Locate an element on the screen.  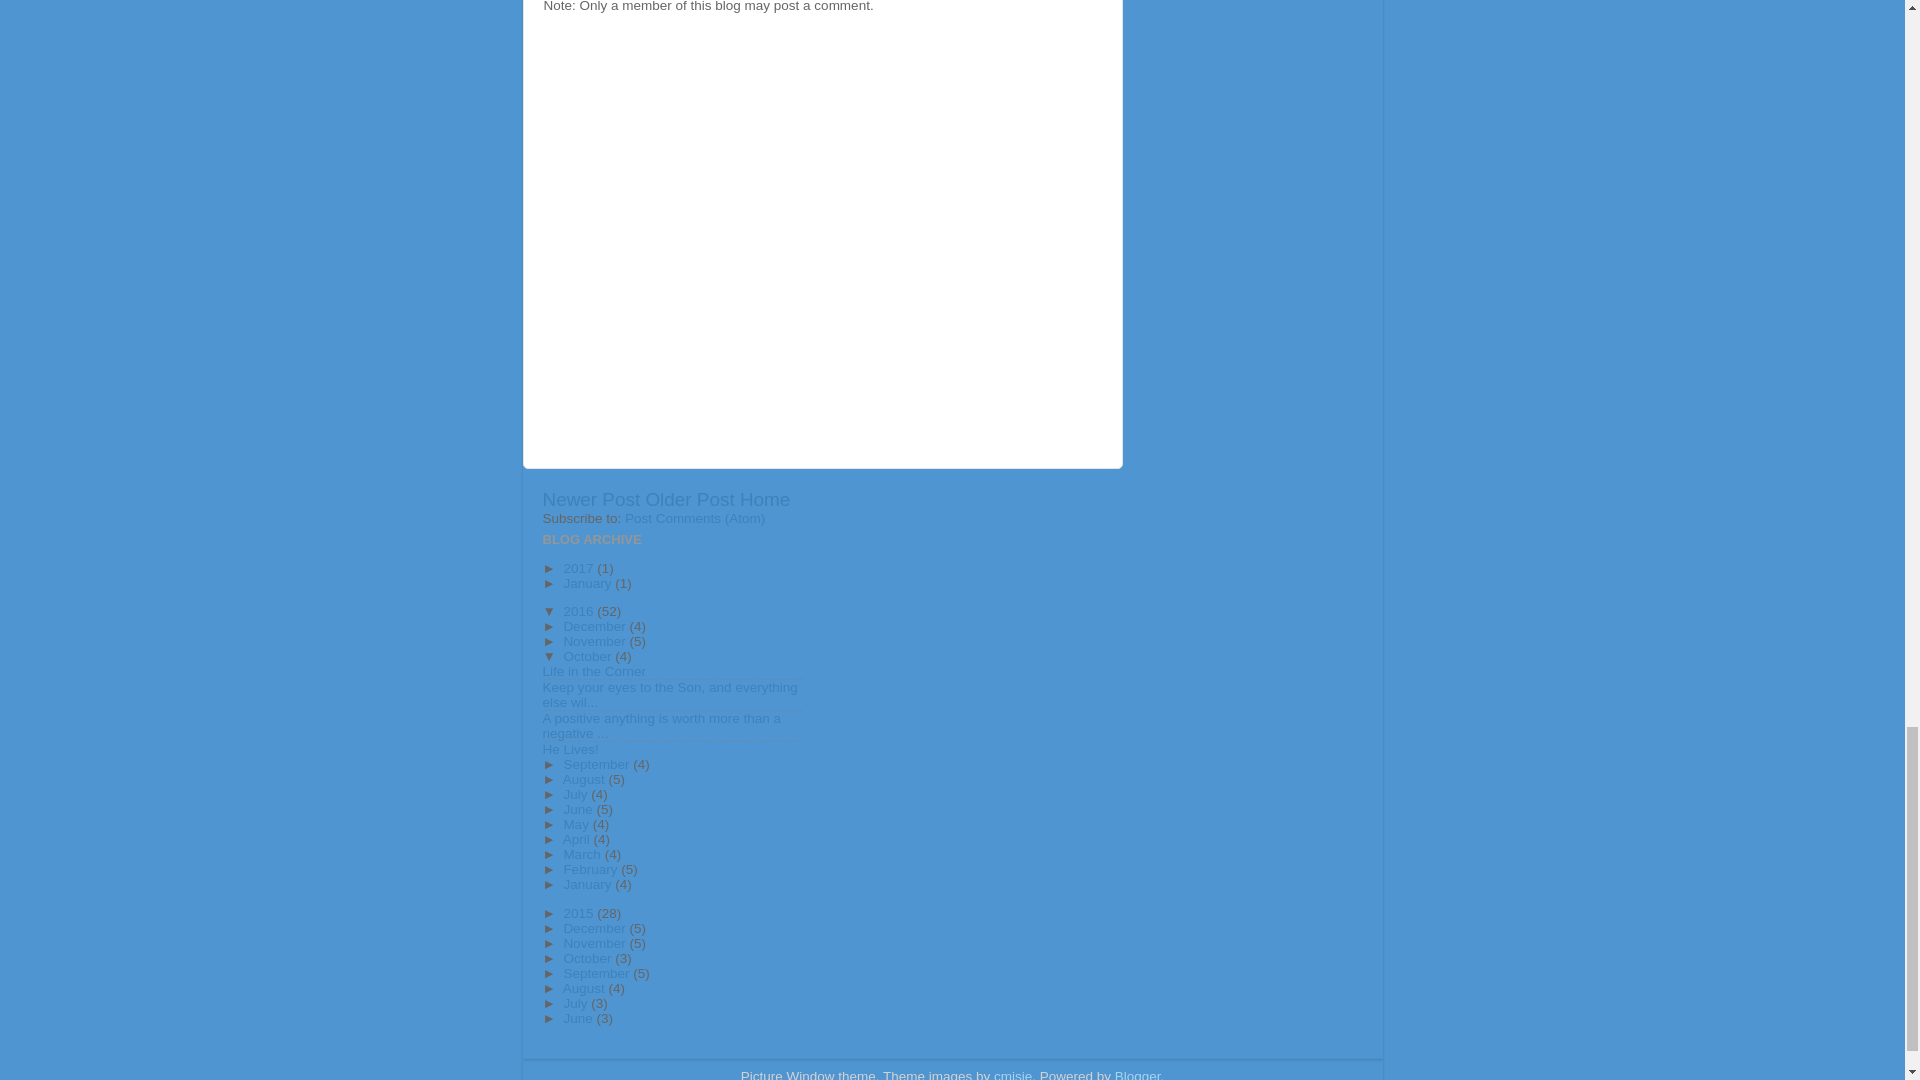
Older Post is located at coordinates (689, 499).